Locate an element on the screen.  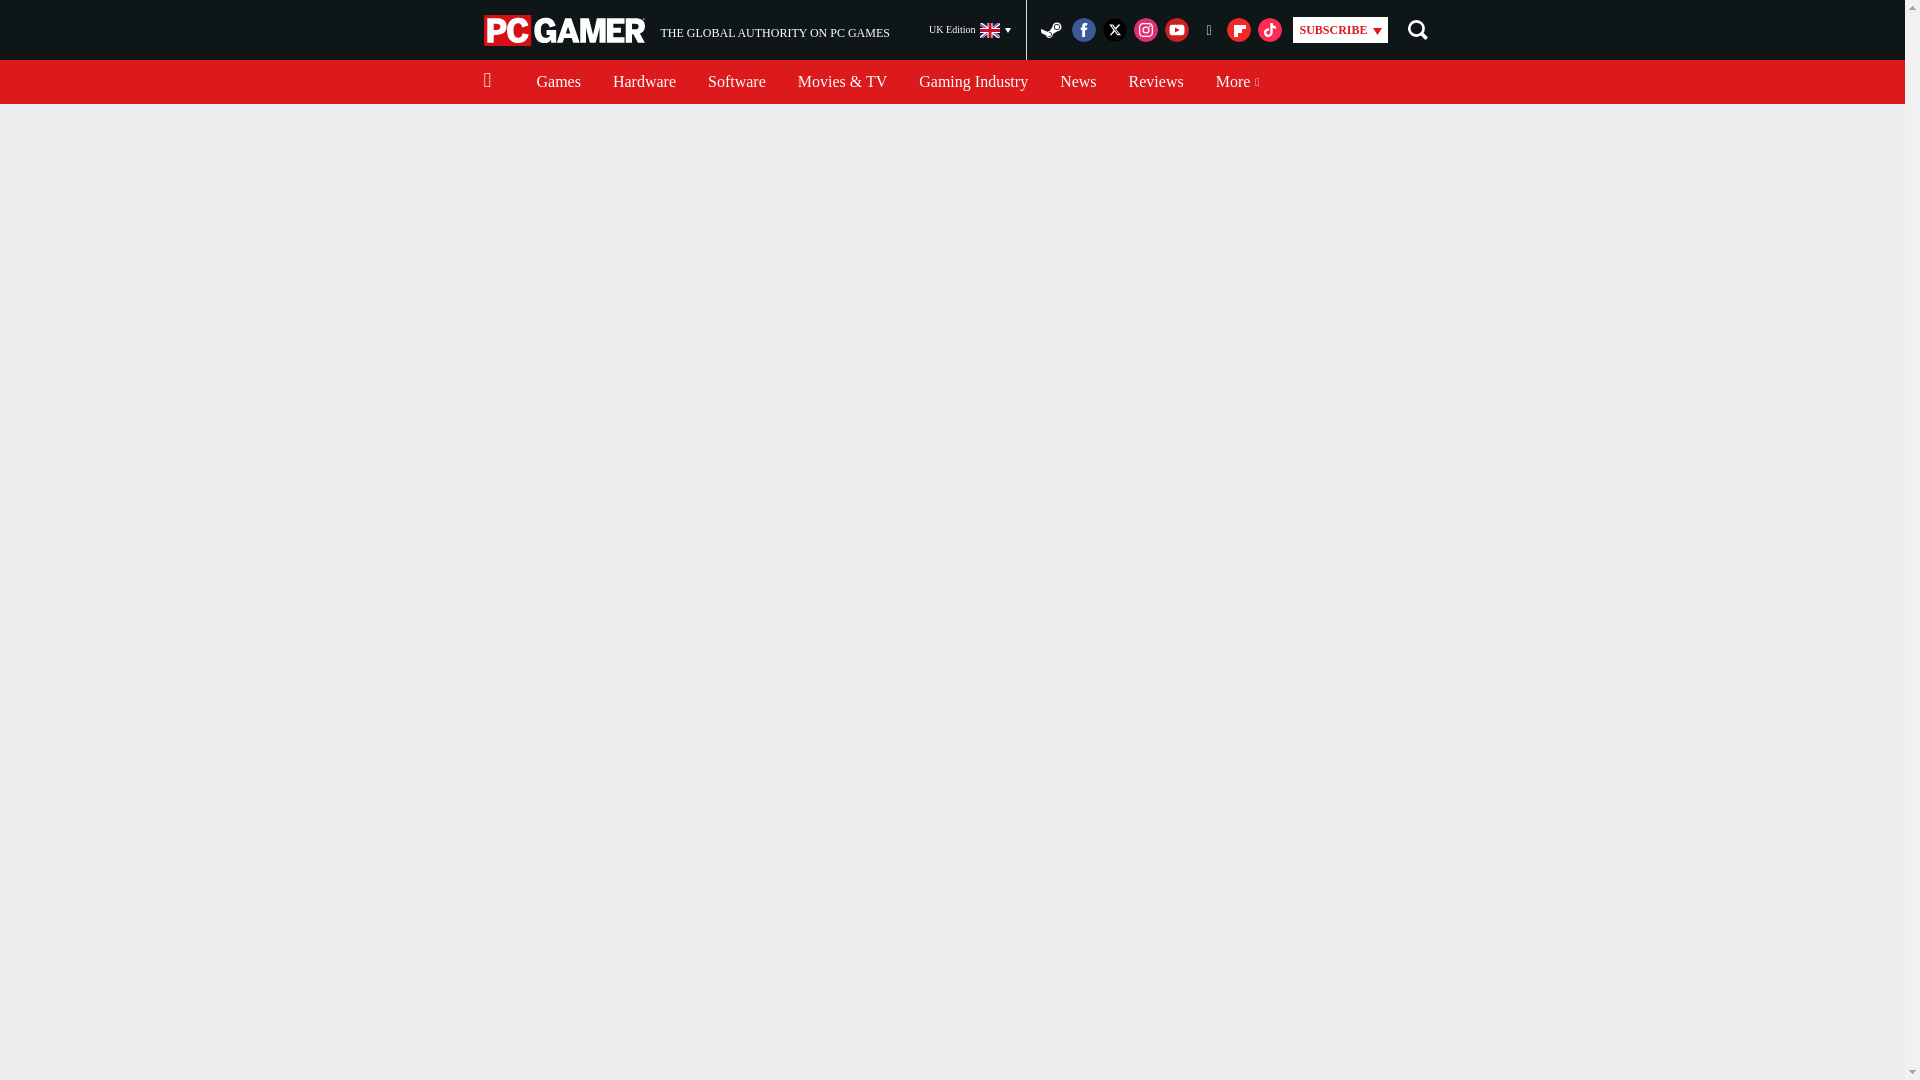
News is located at coordinates (1156, 82).